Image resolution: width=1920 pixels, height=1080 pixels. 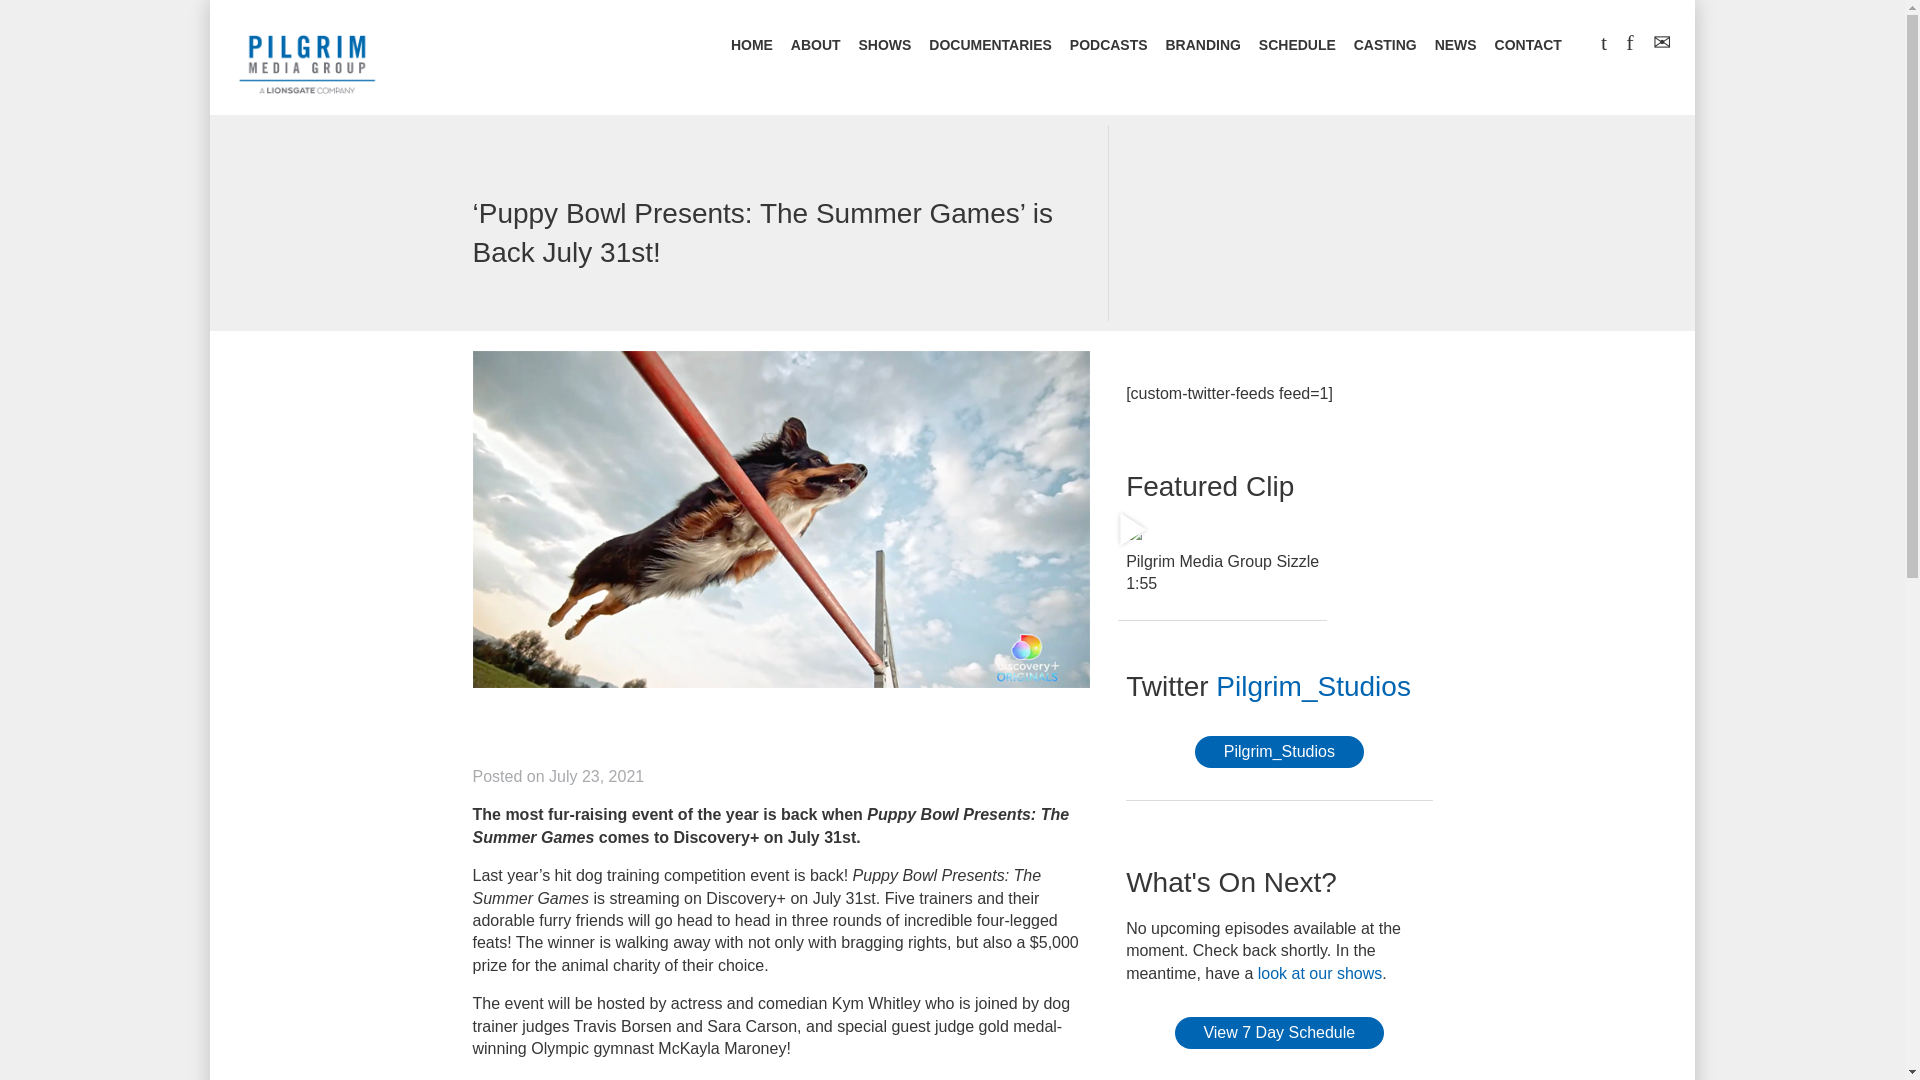 I want to click on Pilgrim Media Group Sizzle, so click(x=1134, y=531).